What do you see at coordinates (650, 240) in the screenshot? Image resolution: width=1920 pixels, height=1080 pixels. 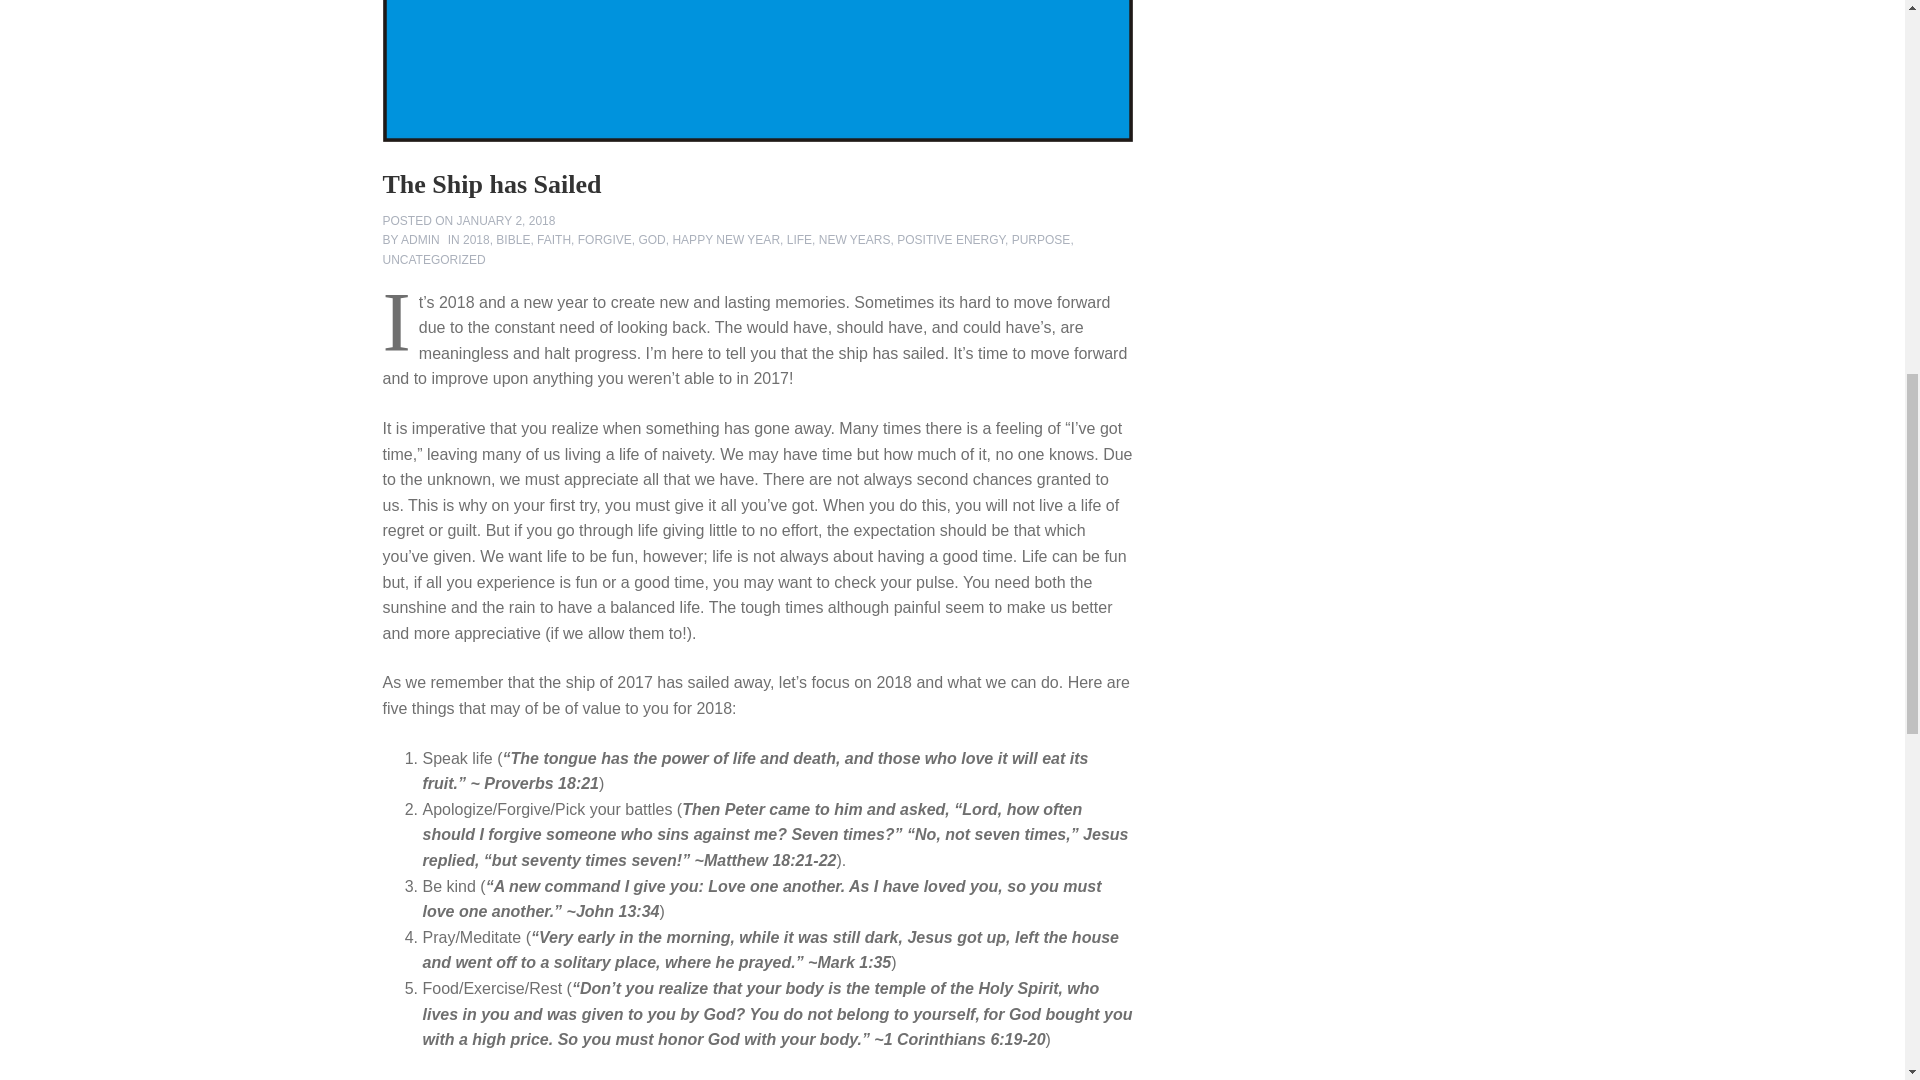 I see `GOD` at bounding box center [650, 240].